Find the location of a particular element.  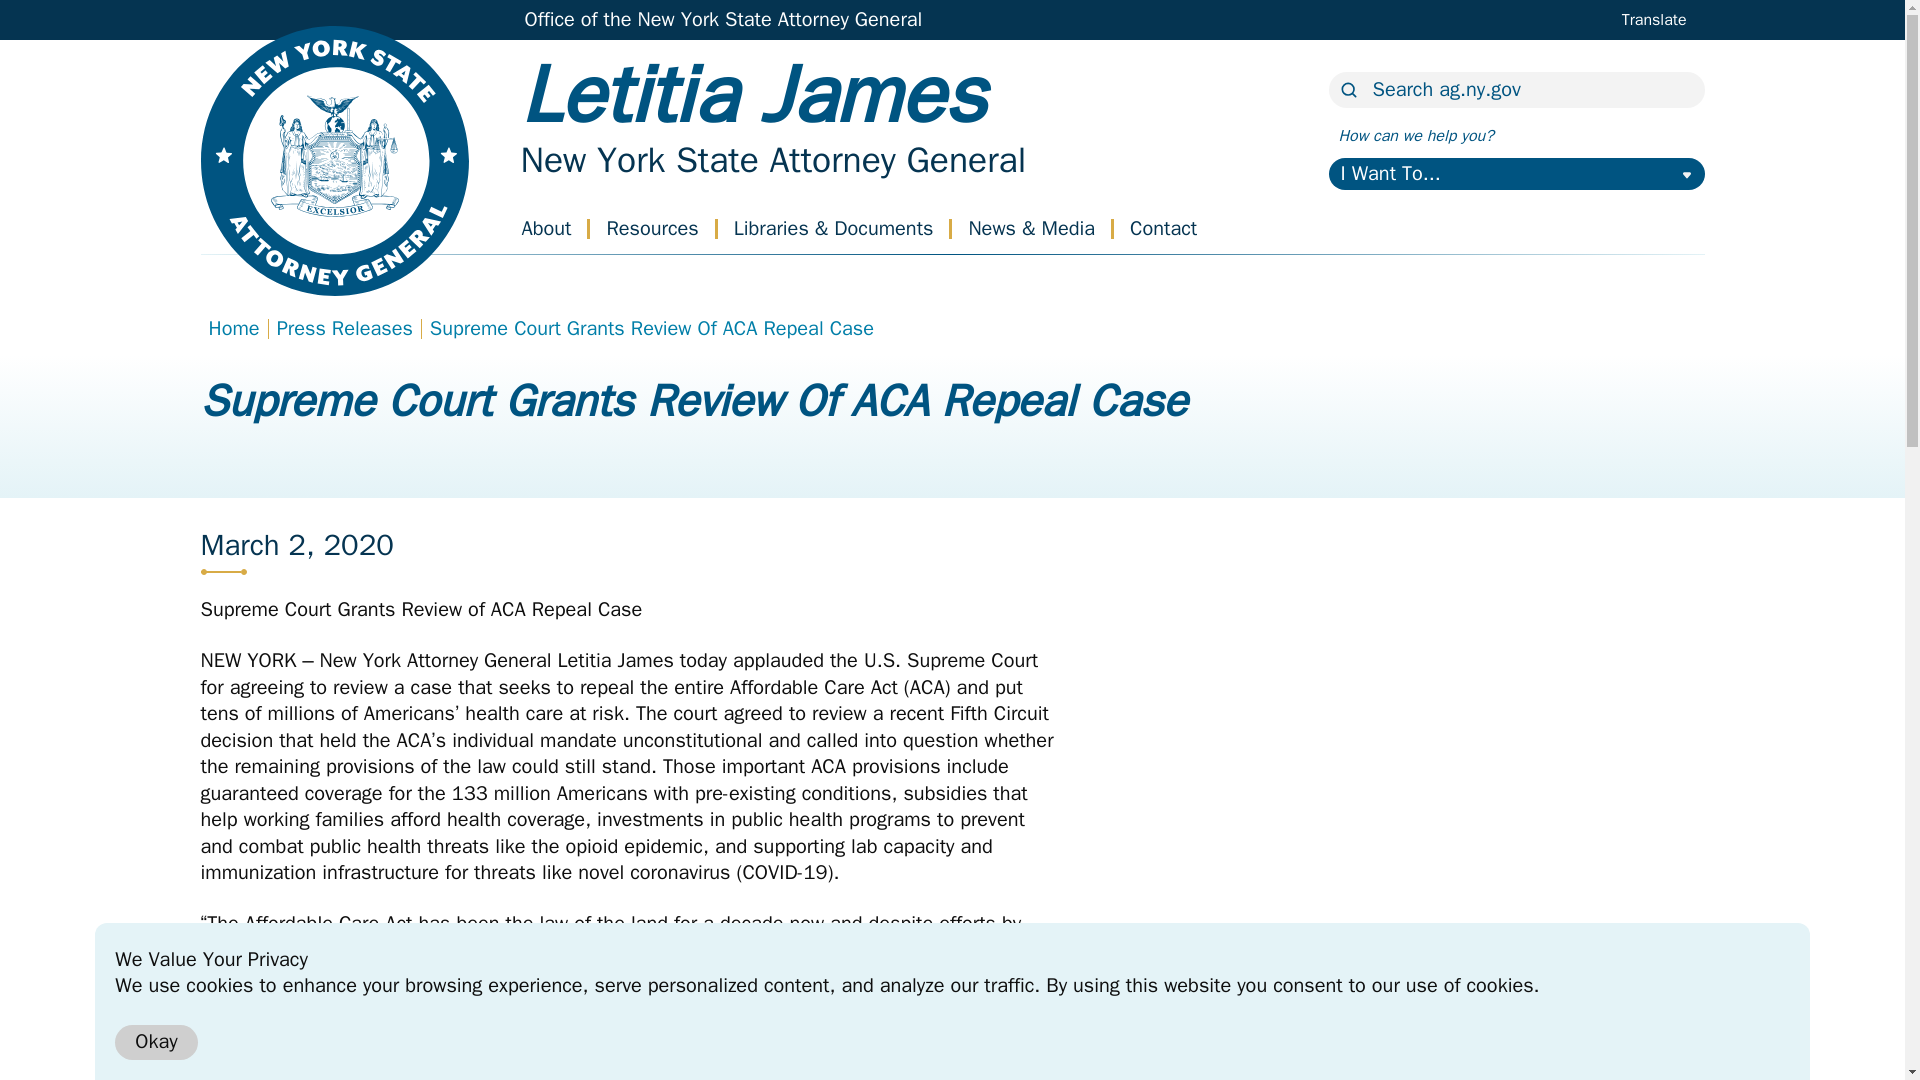

I Want To... is located at coordinates (772, 160).